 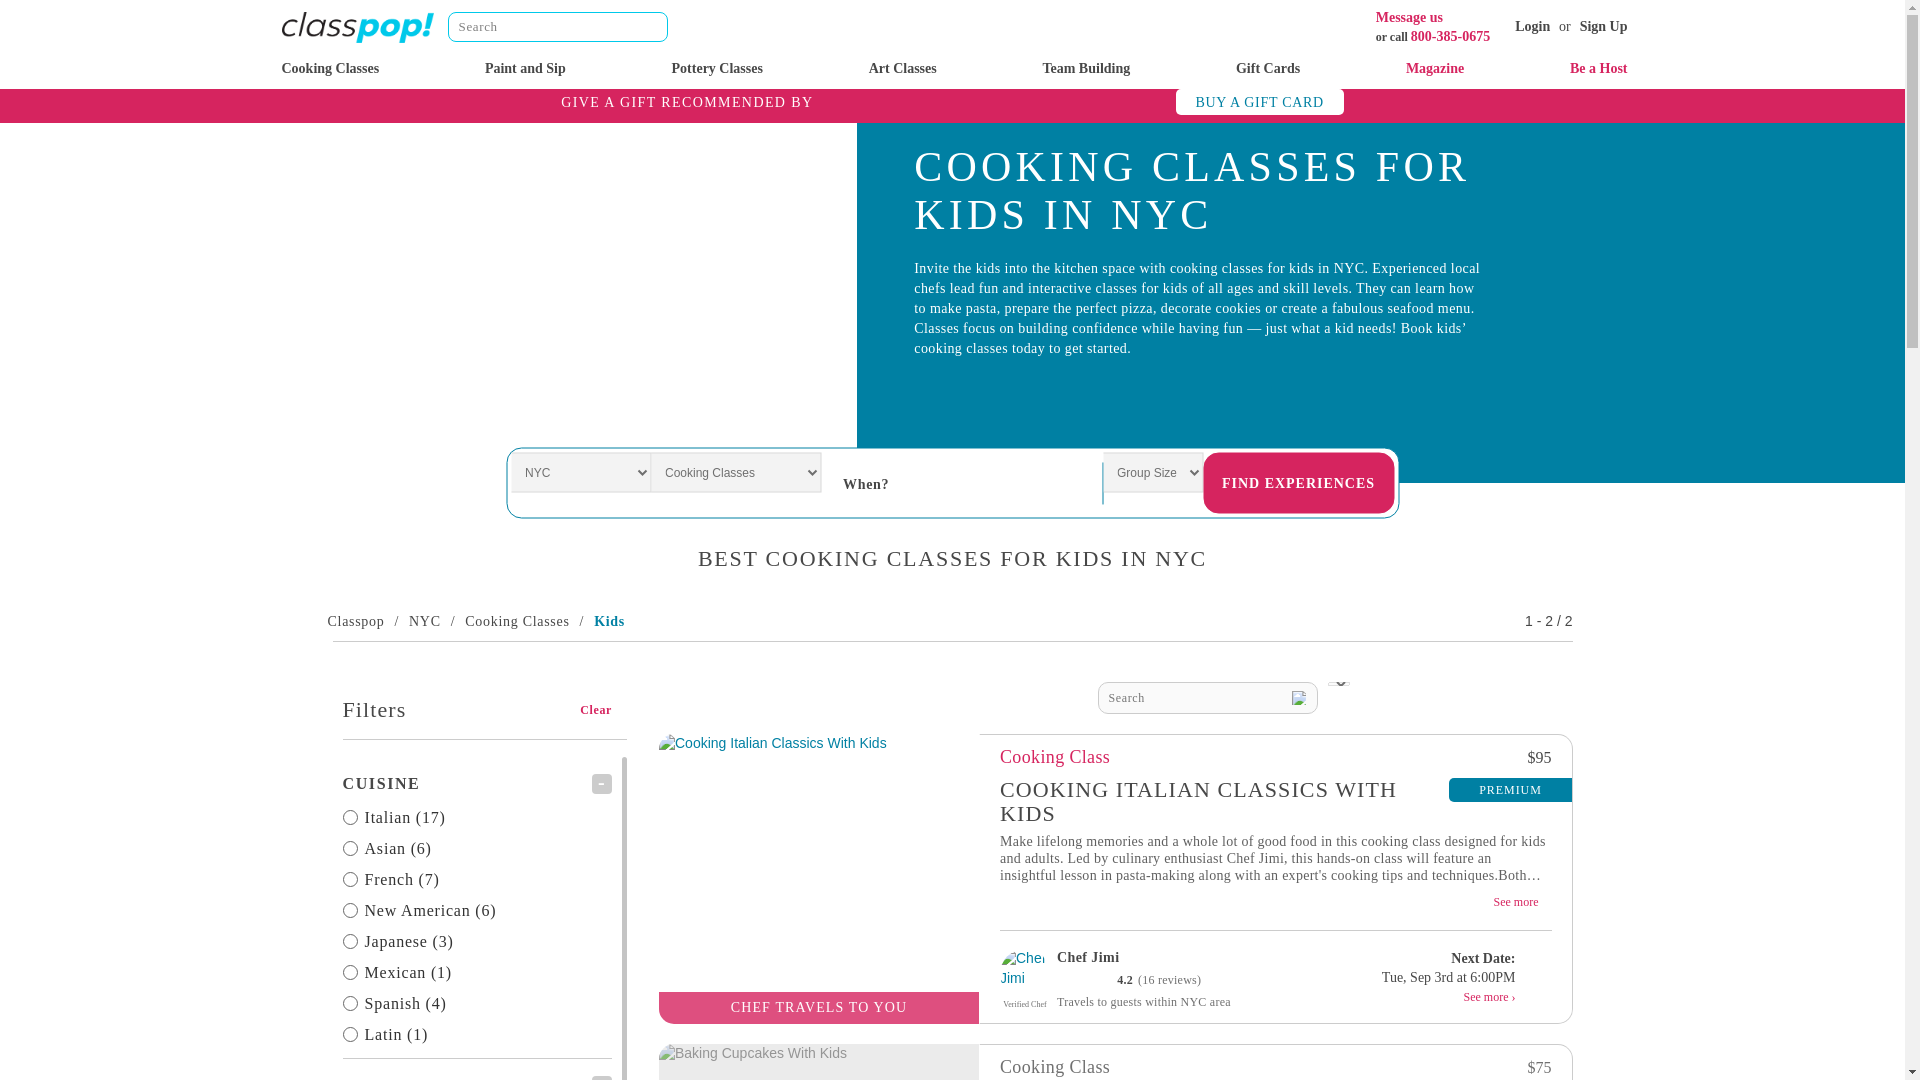 What do you see at coordinates (1604, 26) in the screenshot?
I see `Sign Up` at bounding box center [1604, 26].